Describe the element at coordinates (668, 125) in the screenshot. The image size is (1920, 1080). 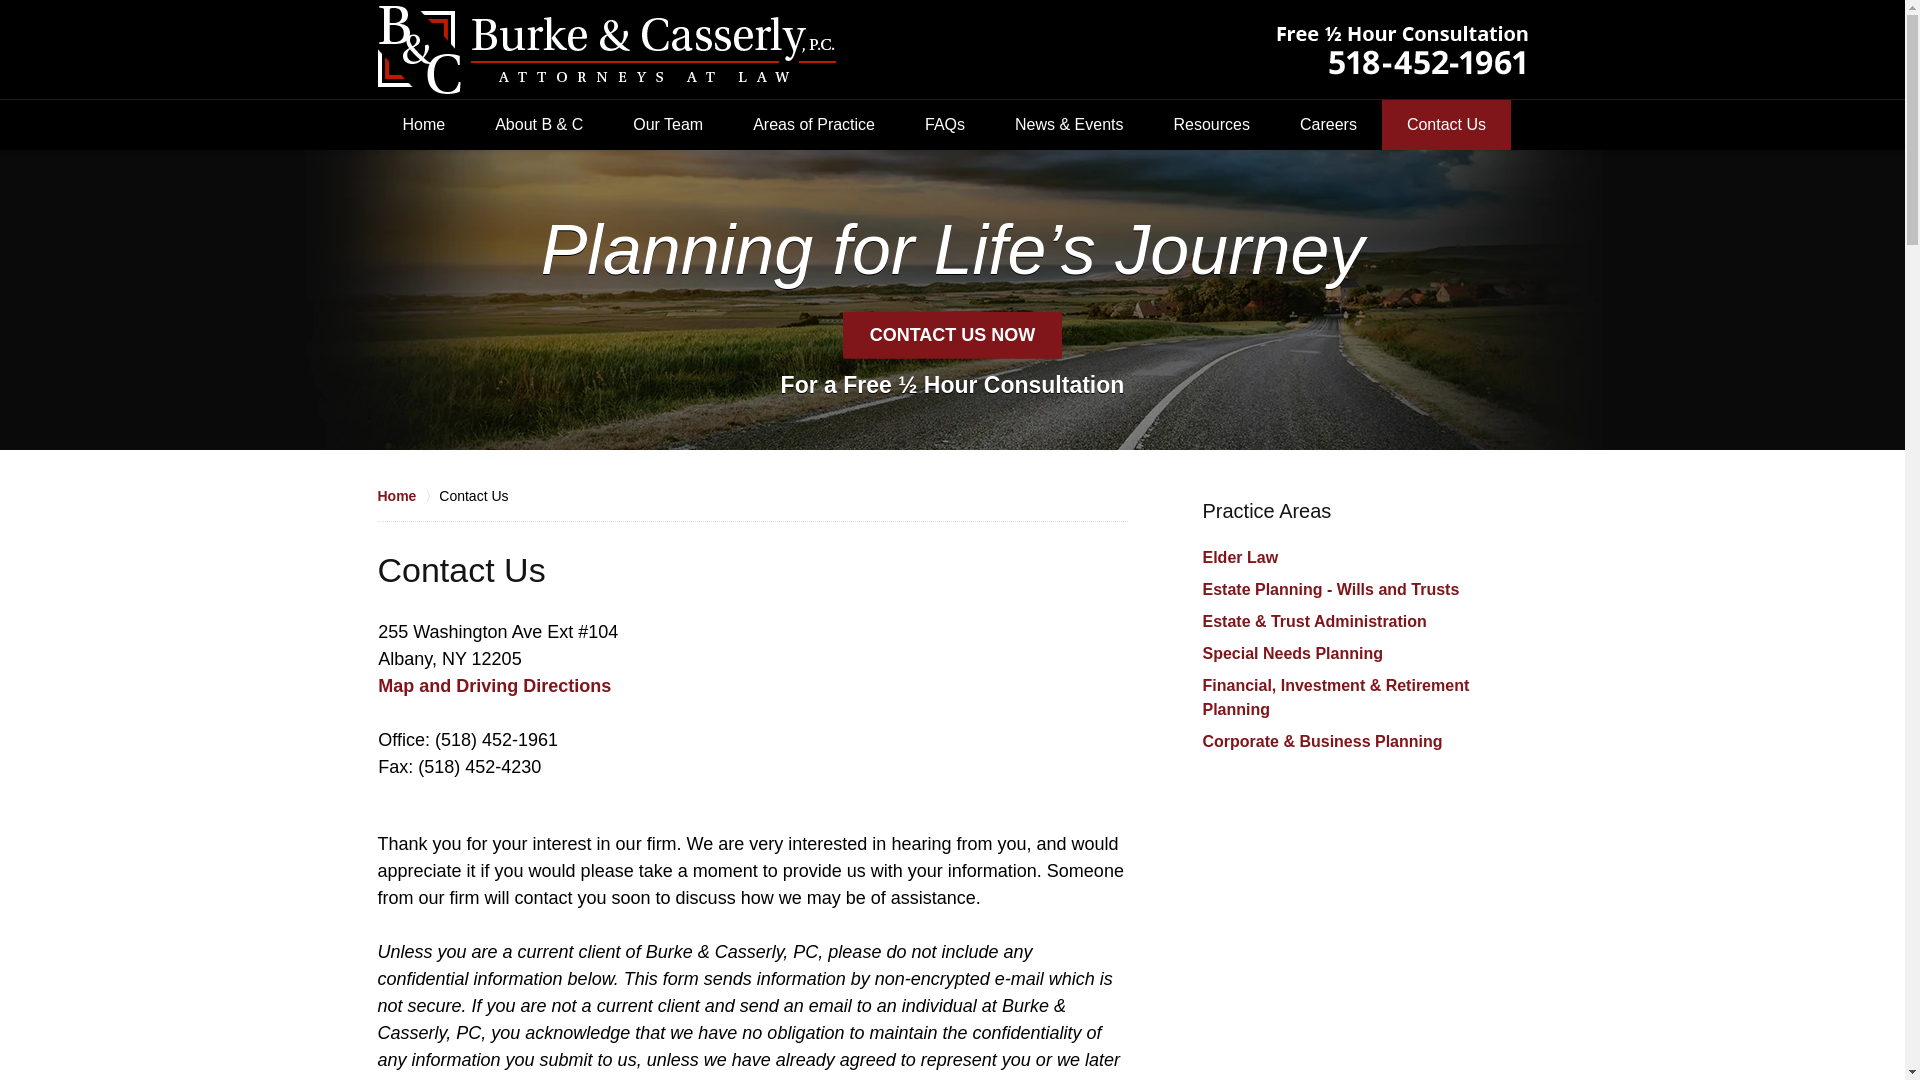
I see `Our Team` at that location.